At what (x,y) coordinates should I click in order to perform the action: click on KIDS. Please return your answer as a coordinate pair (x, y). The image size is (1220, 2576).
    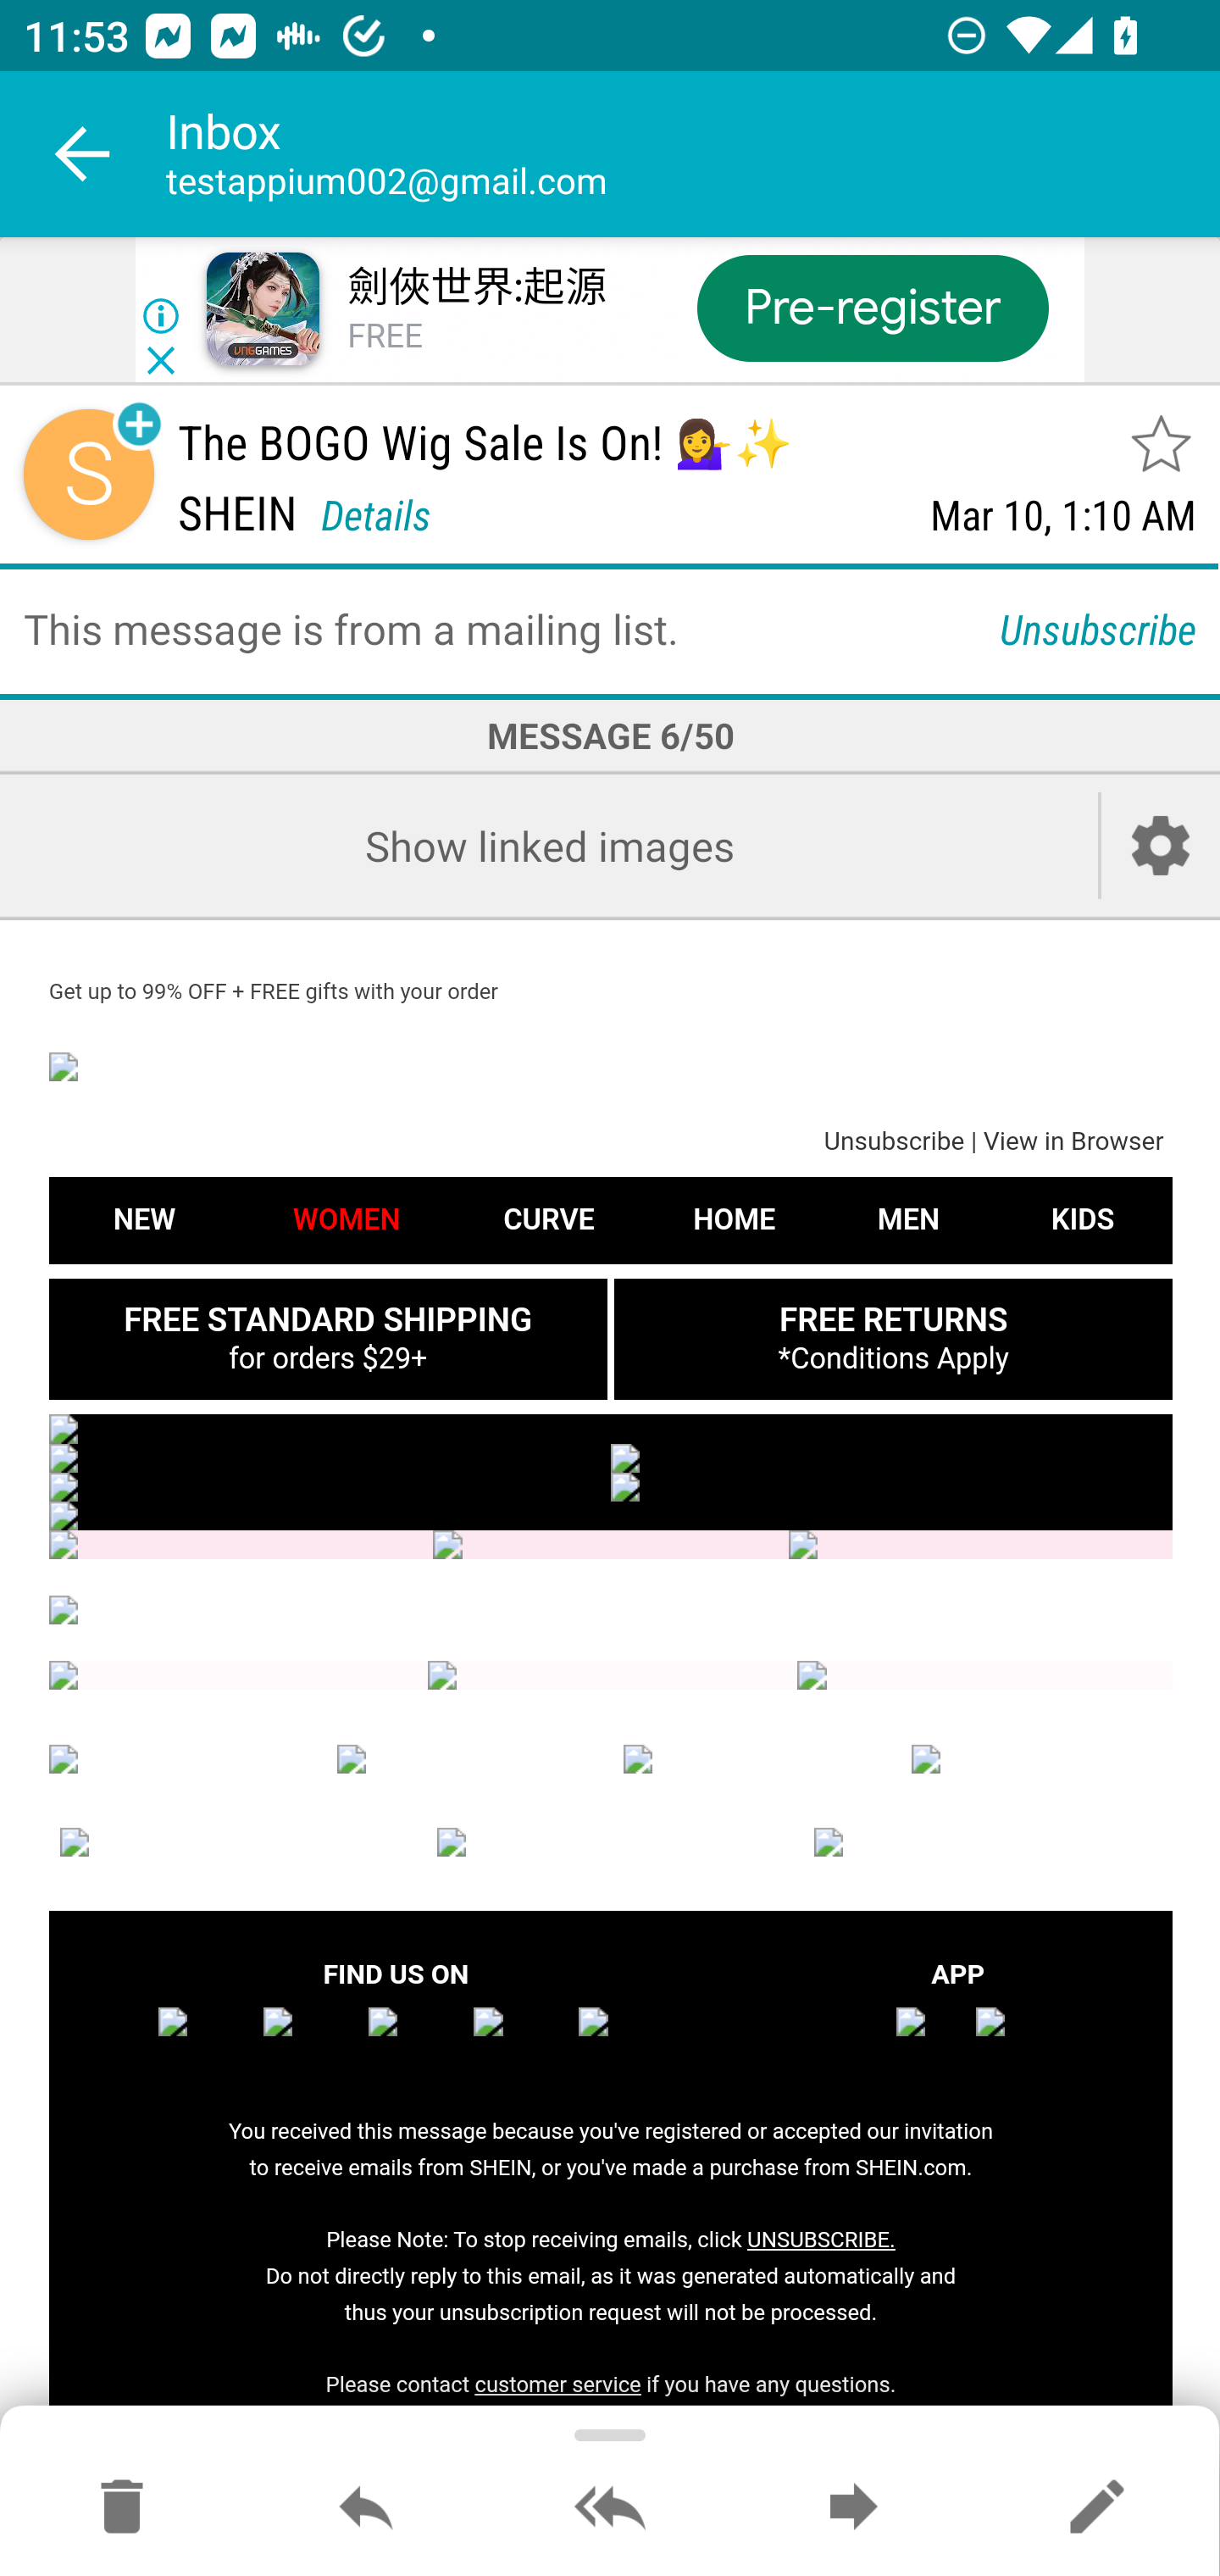
    Looking at the image, I should click on (1083, 1219).